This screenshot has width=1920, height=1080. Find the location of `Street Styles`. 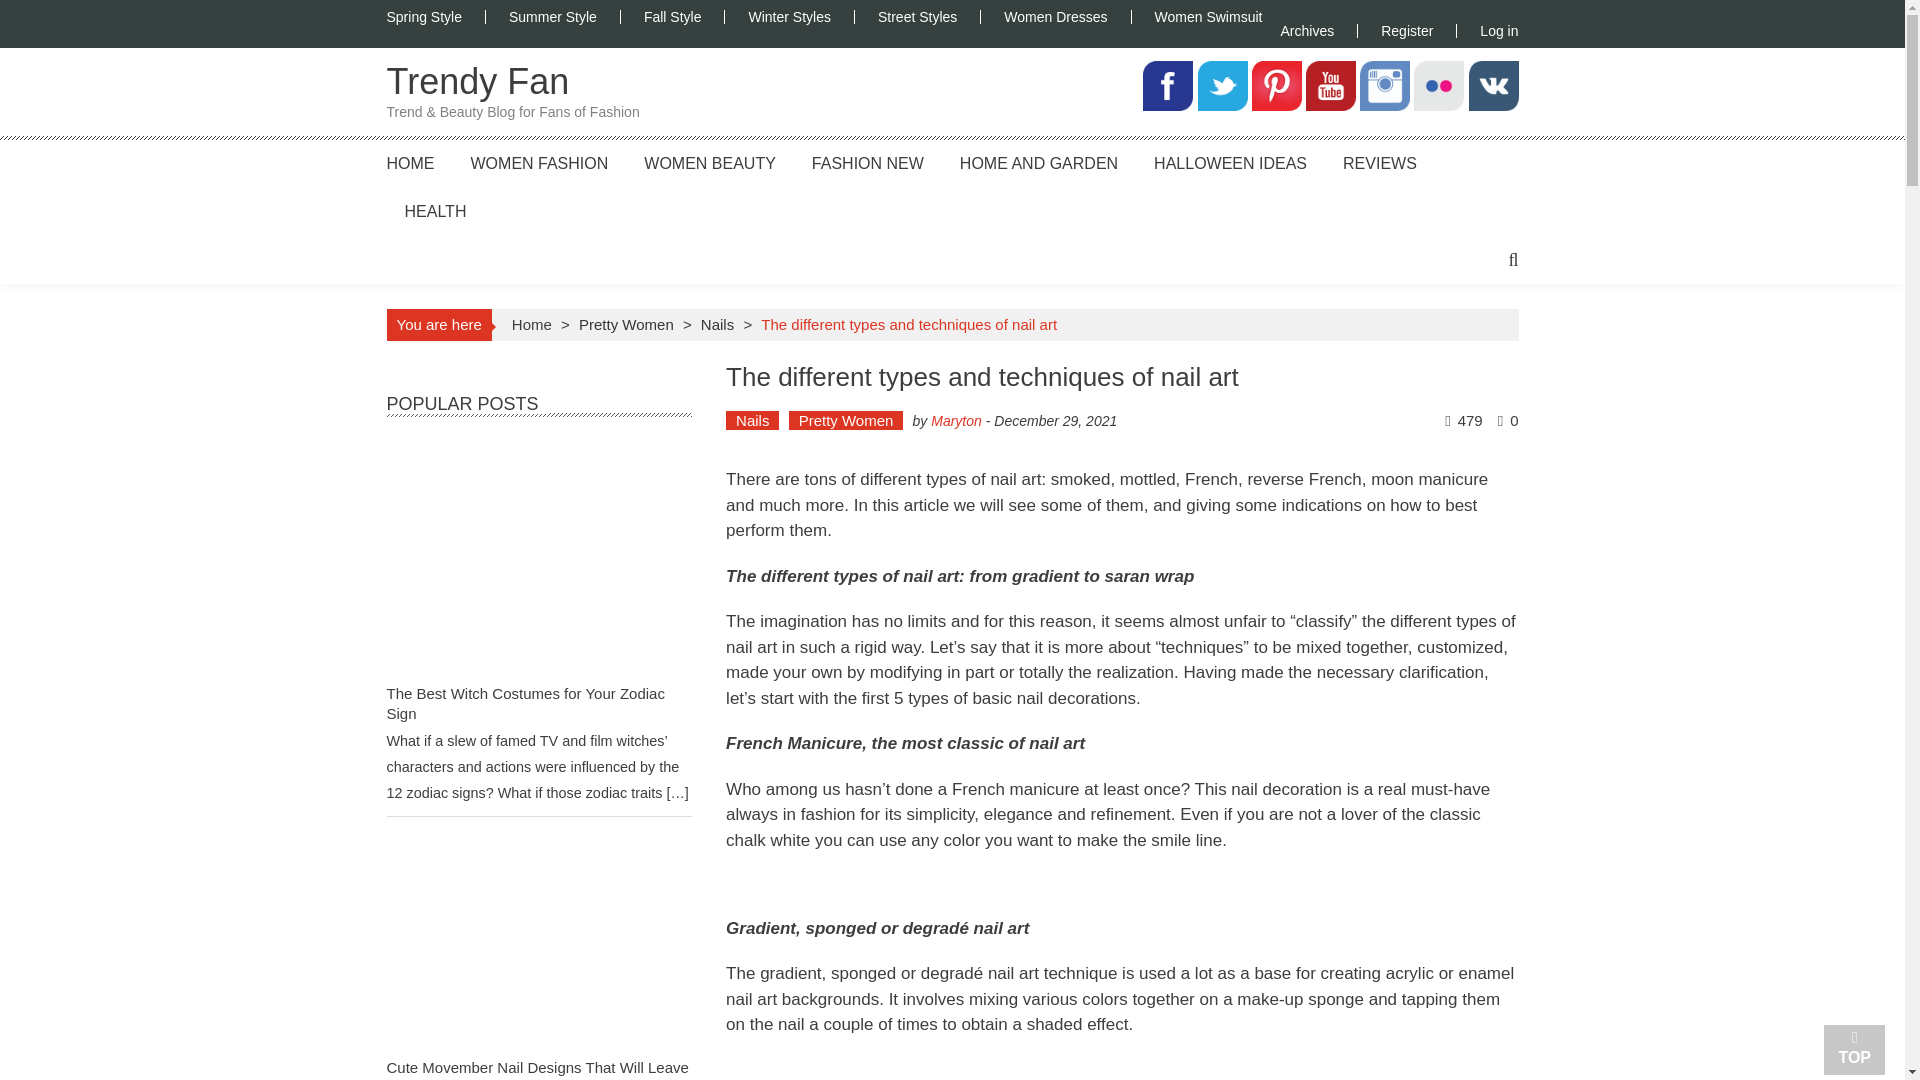

Street Styles is located at coordinates (916, 16).